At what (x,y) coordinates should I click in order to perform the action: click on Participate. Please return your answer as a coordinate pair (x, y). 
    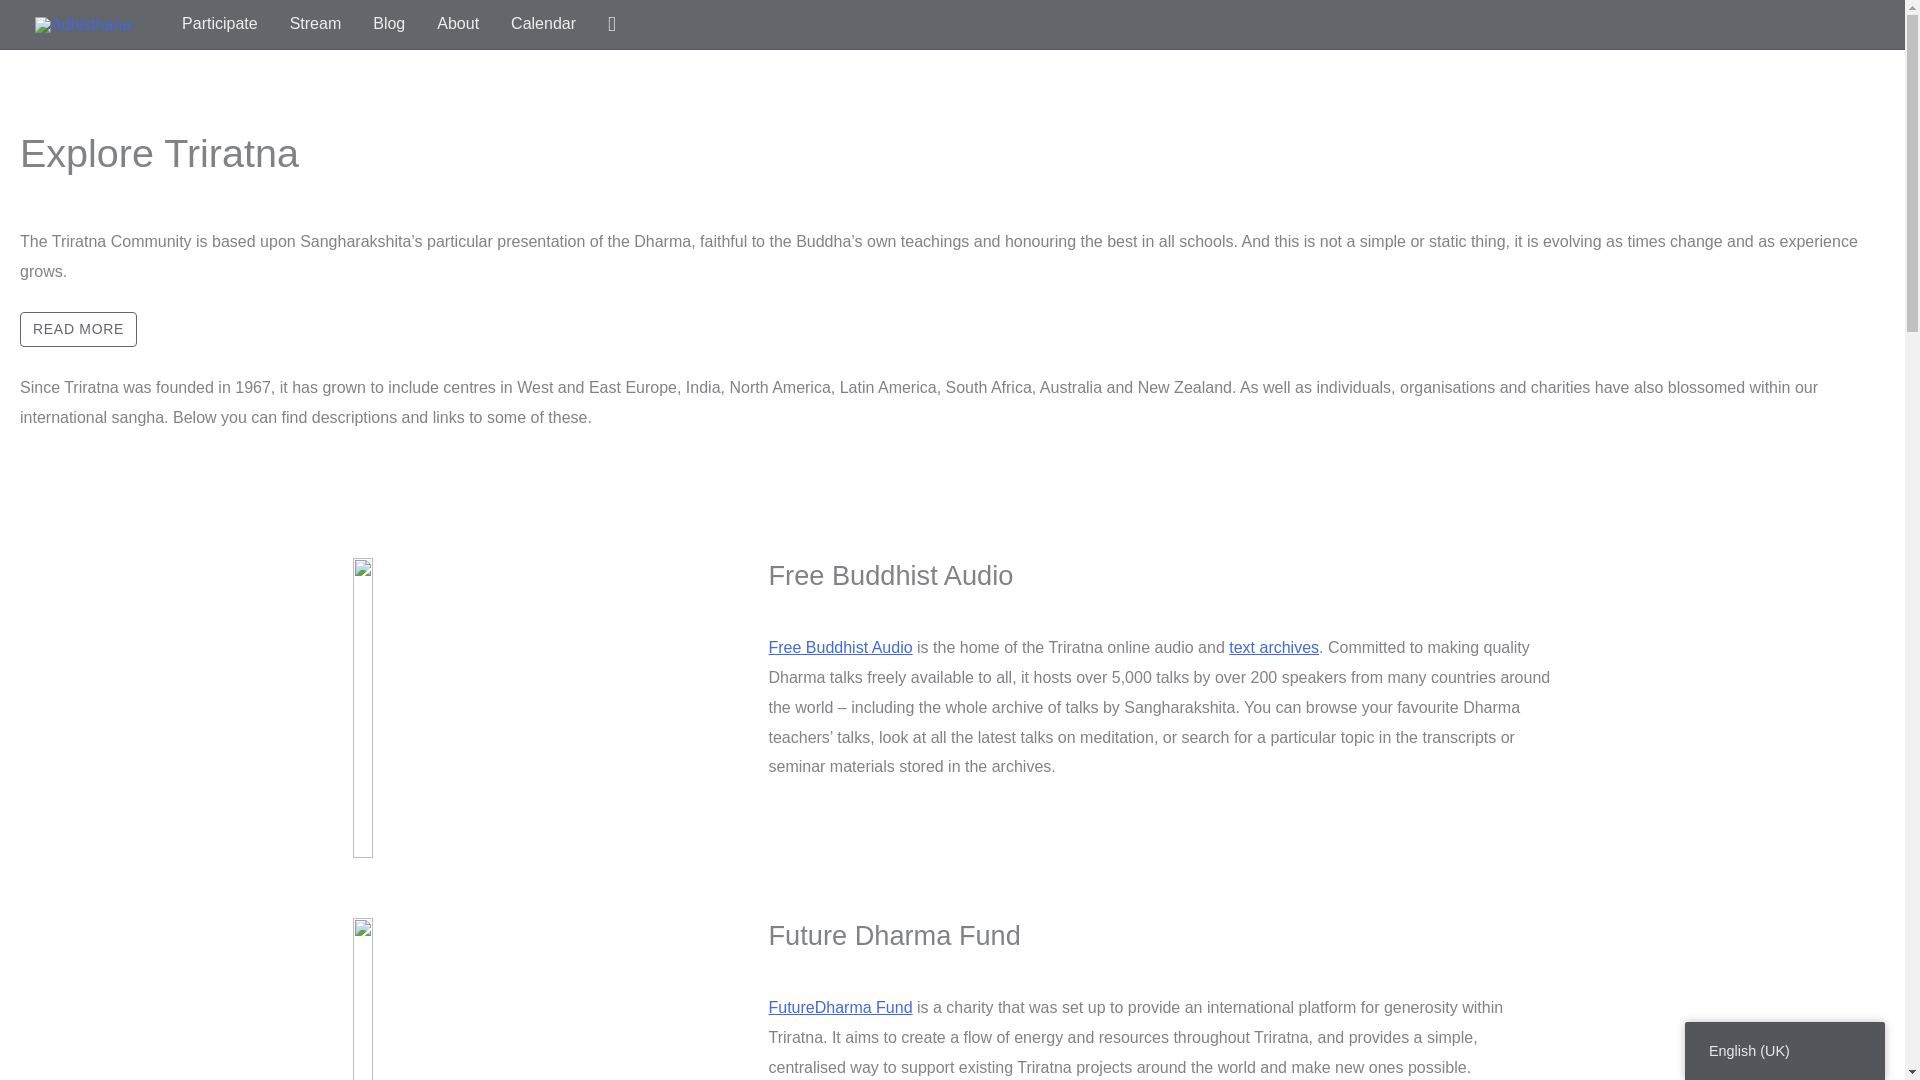
    Looking at the image, I should click on (220, 24).